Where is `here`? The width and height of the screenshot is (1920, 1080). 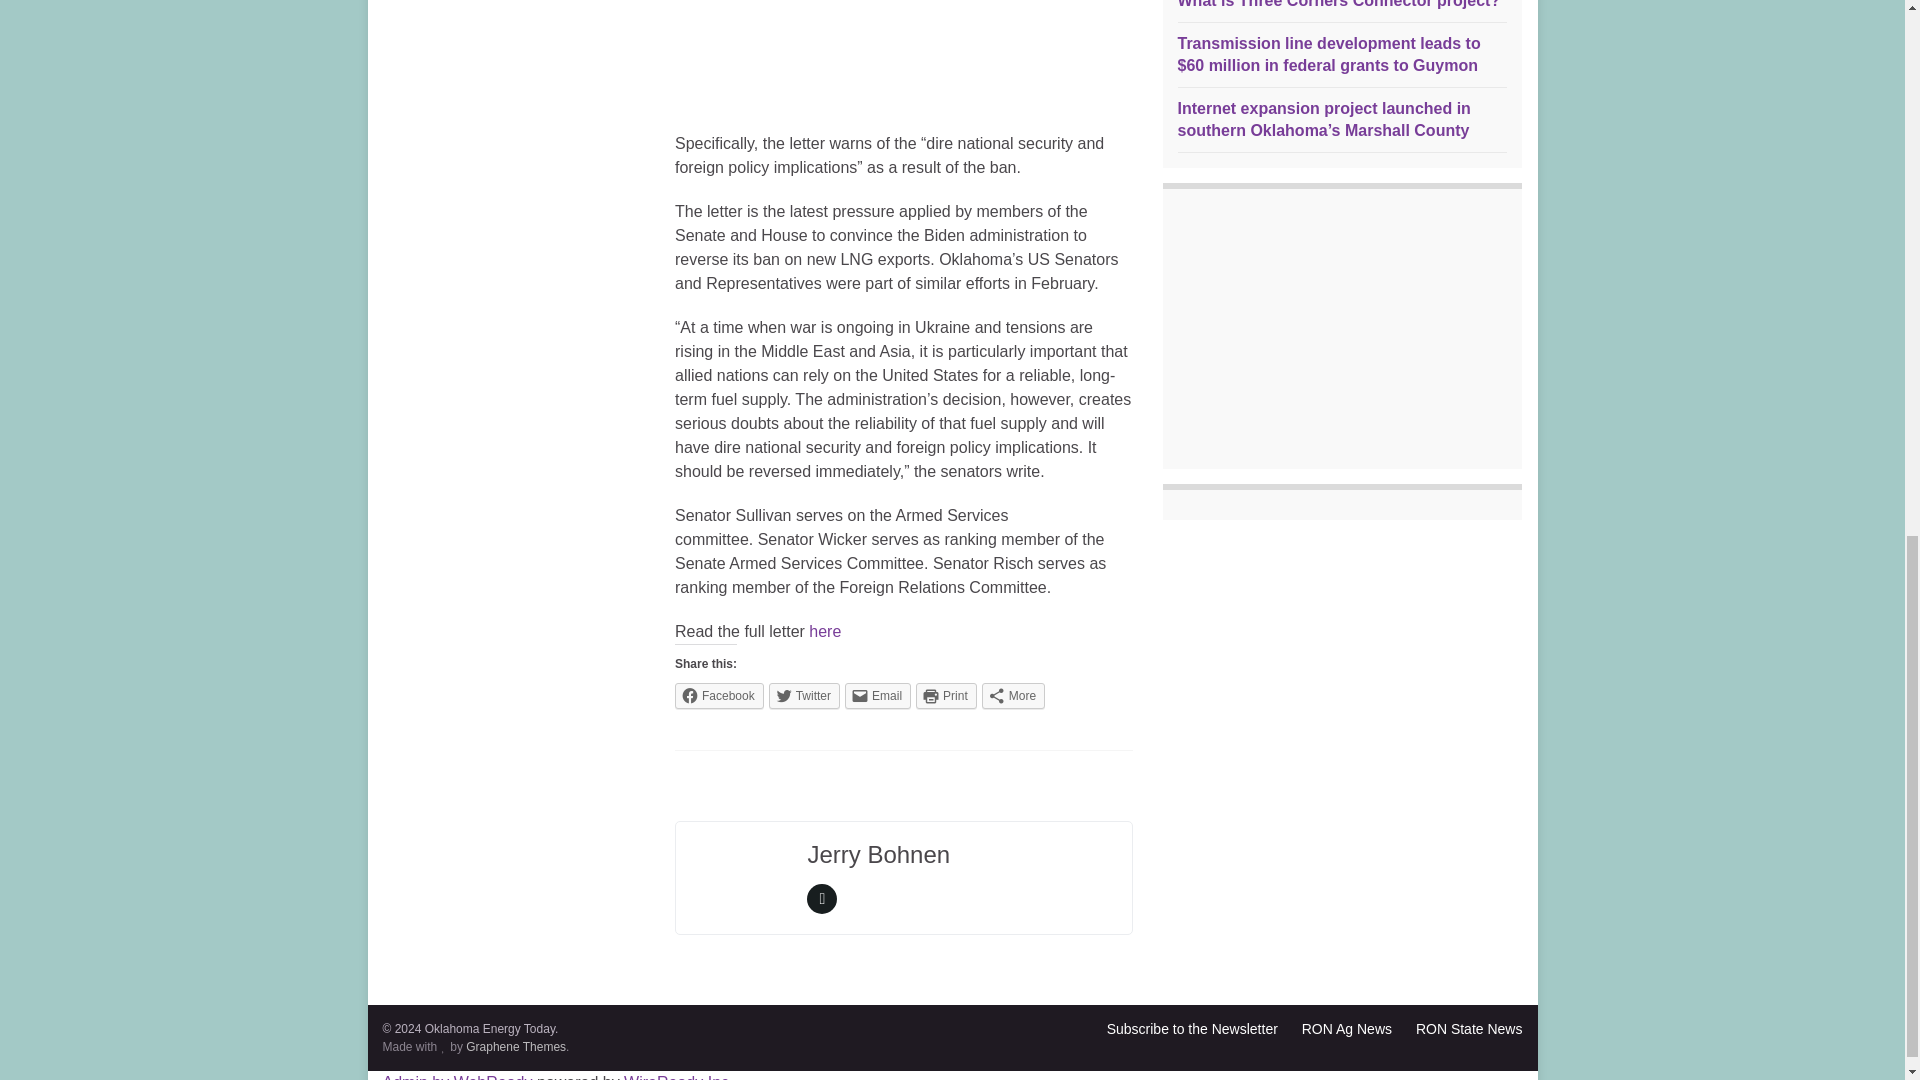
here is located at coordinates (824, 632).